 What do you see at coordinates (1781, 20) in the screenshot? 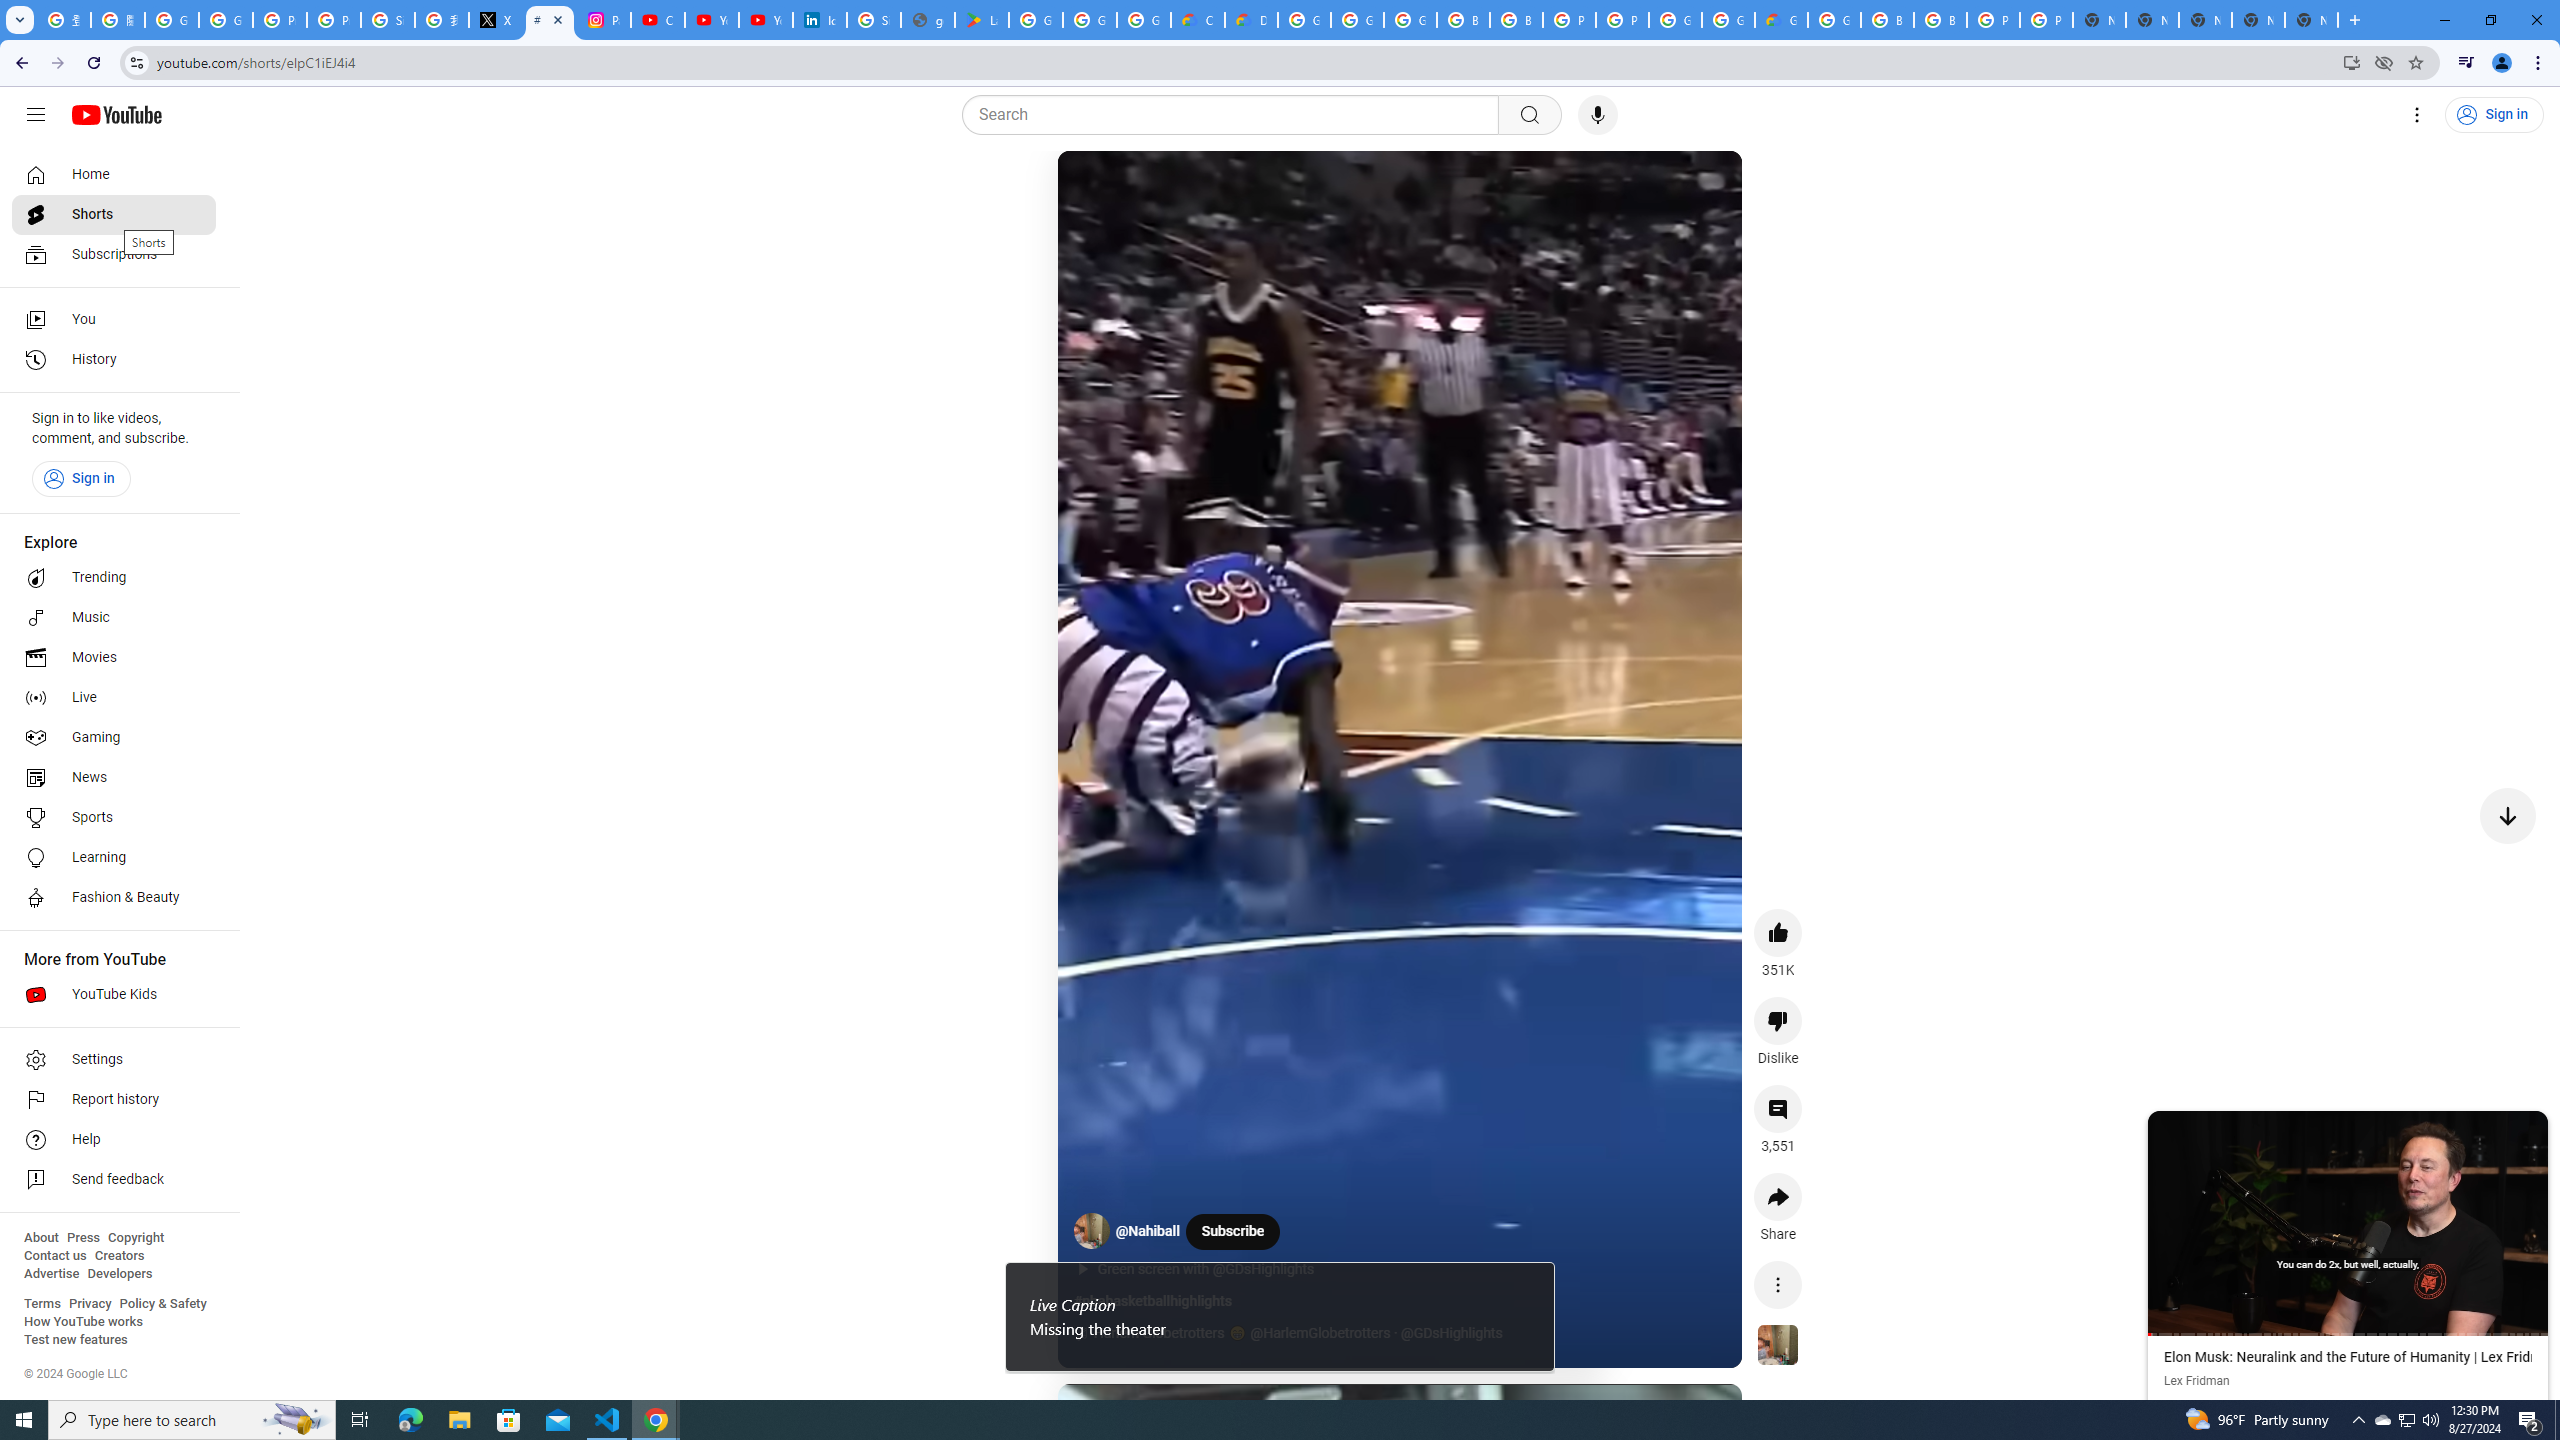
I see `Google Cloud Estimate Summary` at bounding box center [1781, 20].